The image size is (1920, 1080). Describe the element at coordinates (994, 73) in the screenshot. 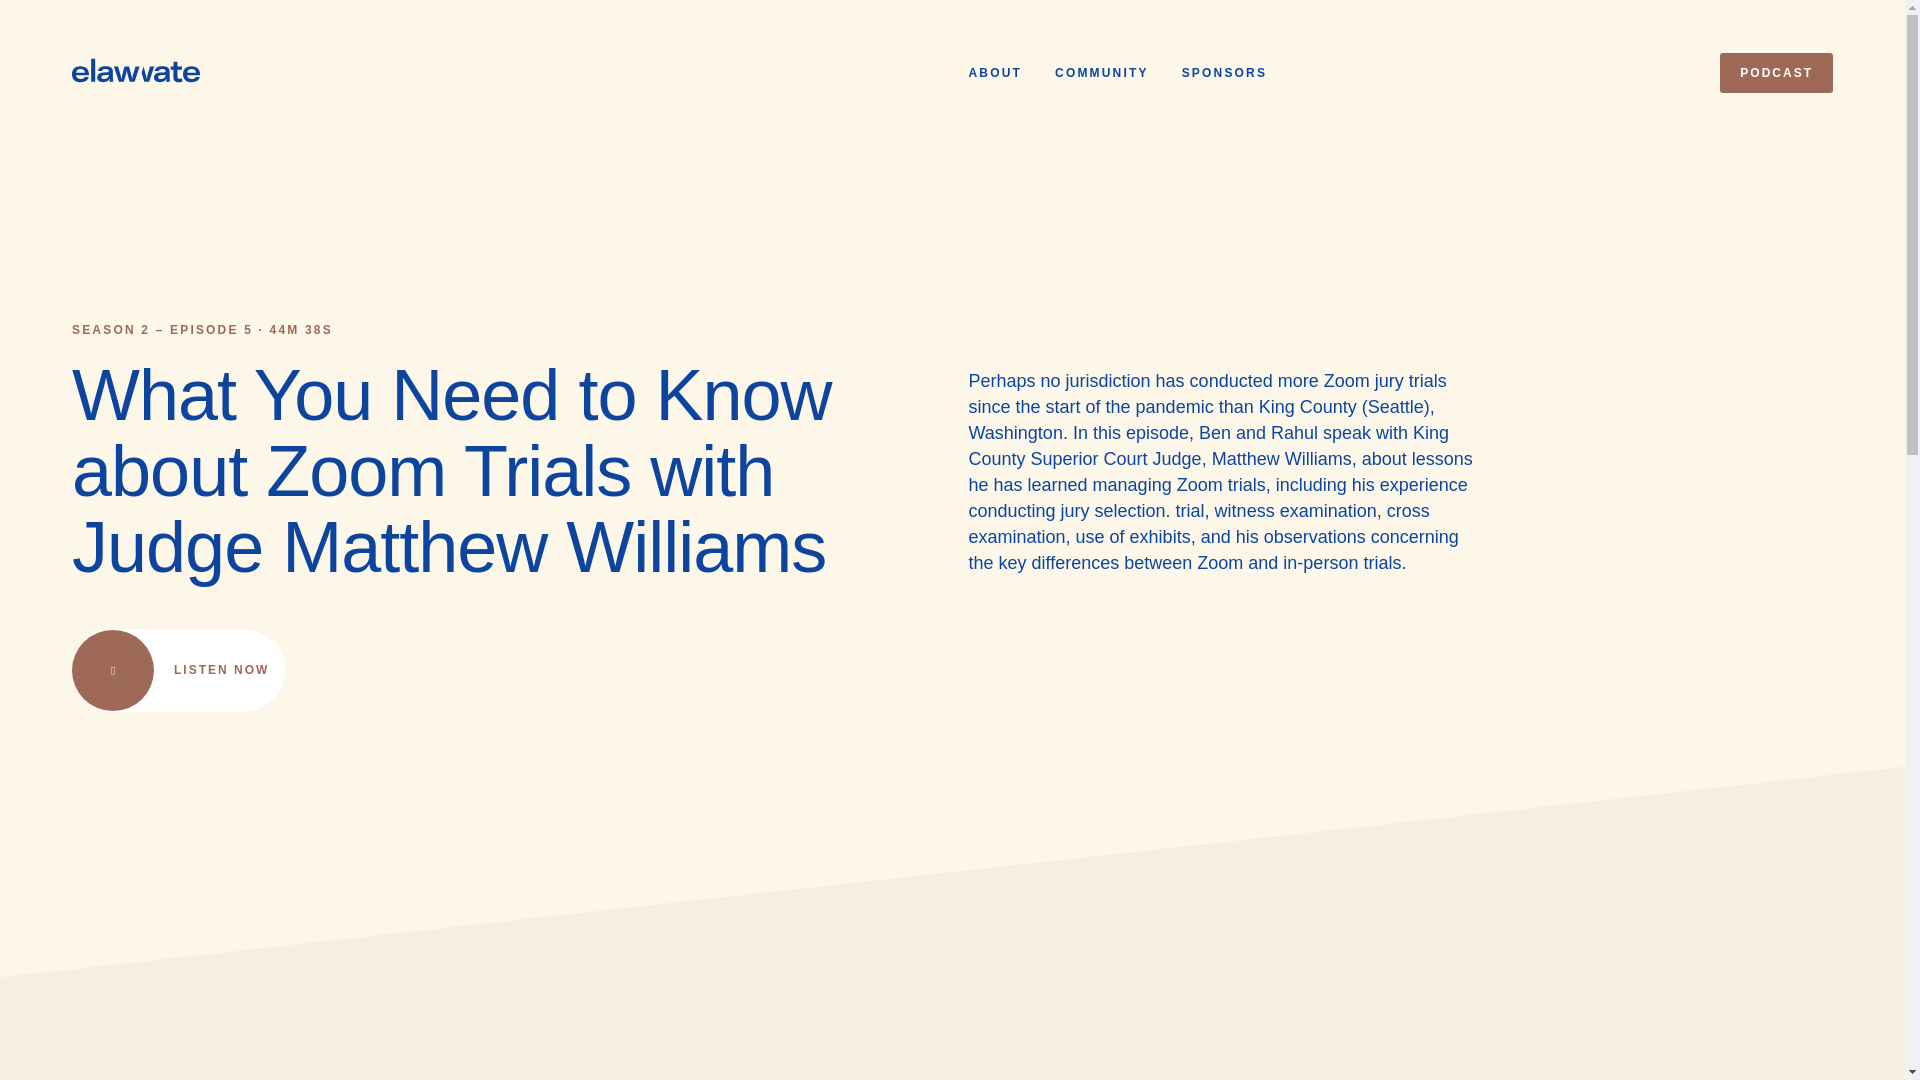

I see `ABOUT` at that location.